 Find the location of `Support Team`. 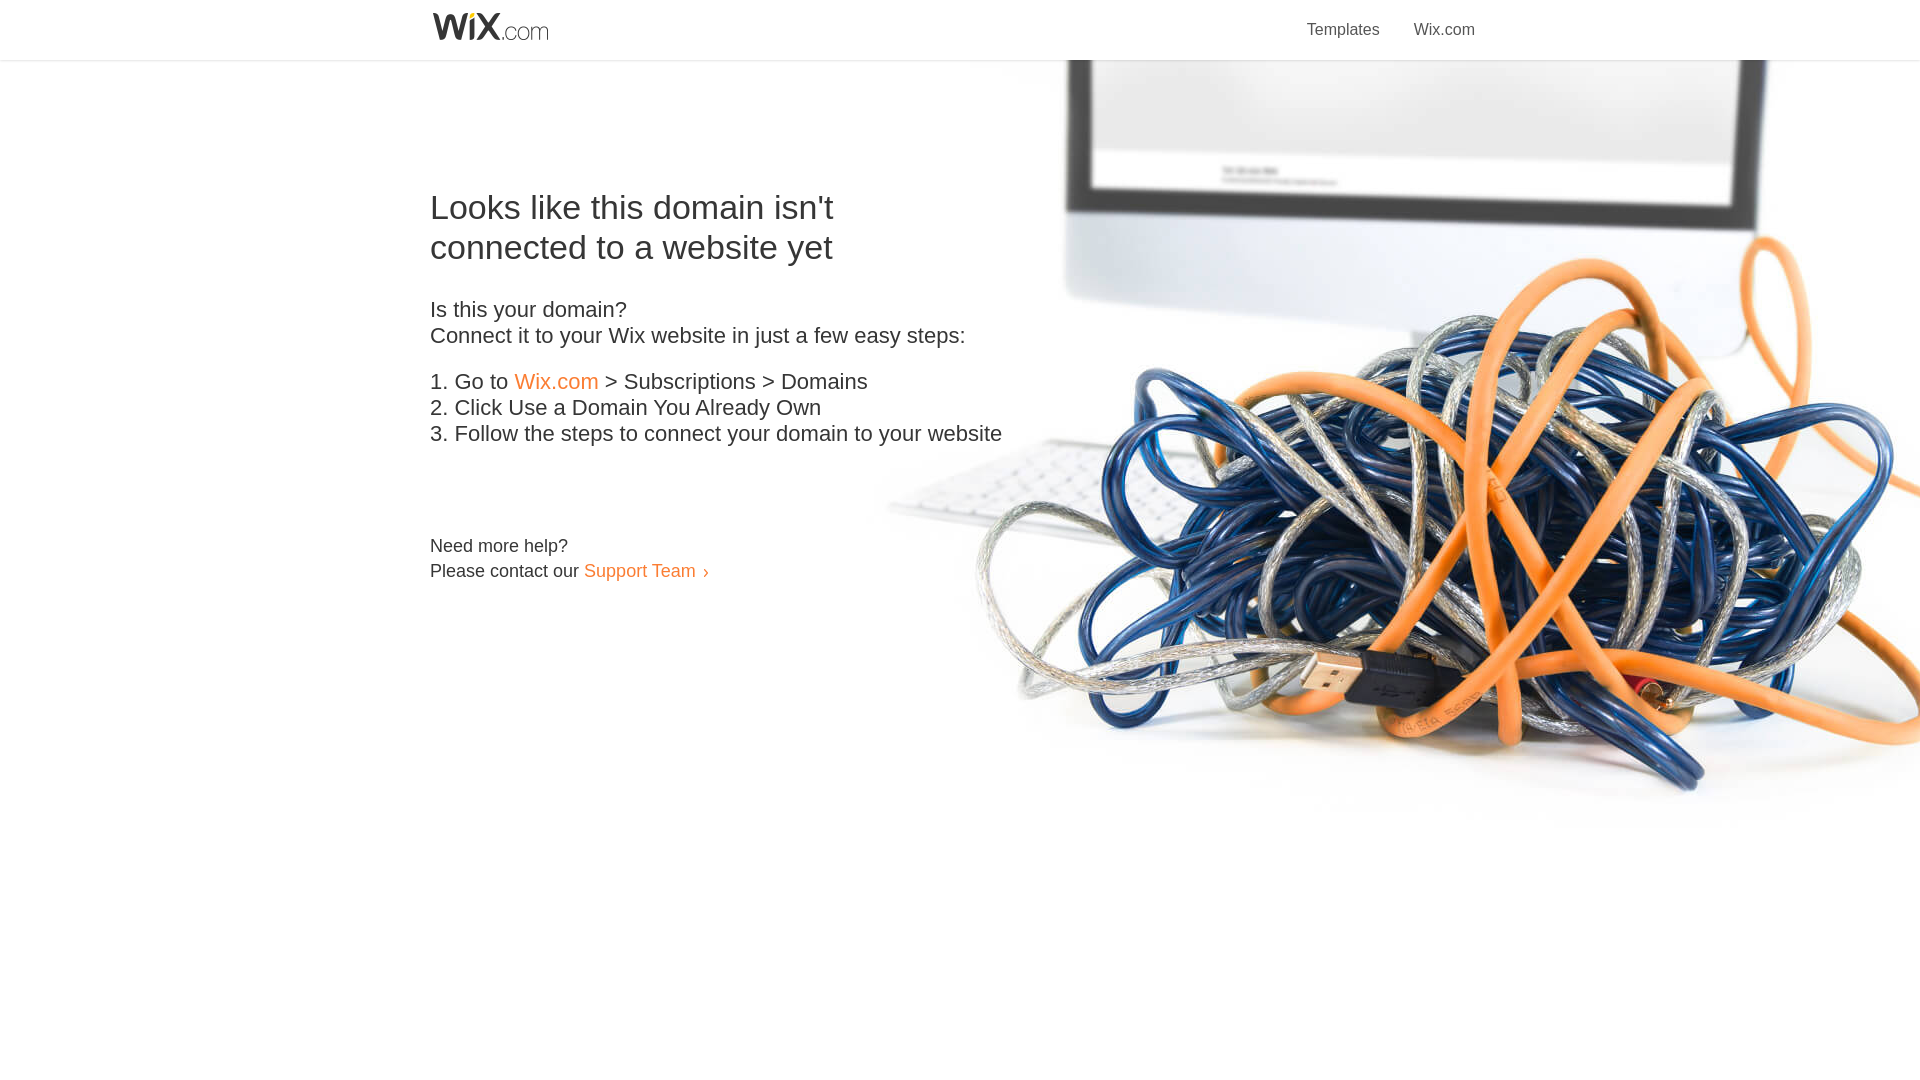

Support Team is located at coordinates (639, 570).